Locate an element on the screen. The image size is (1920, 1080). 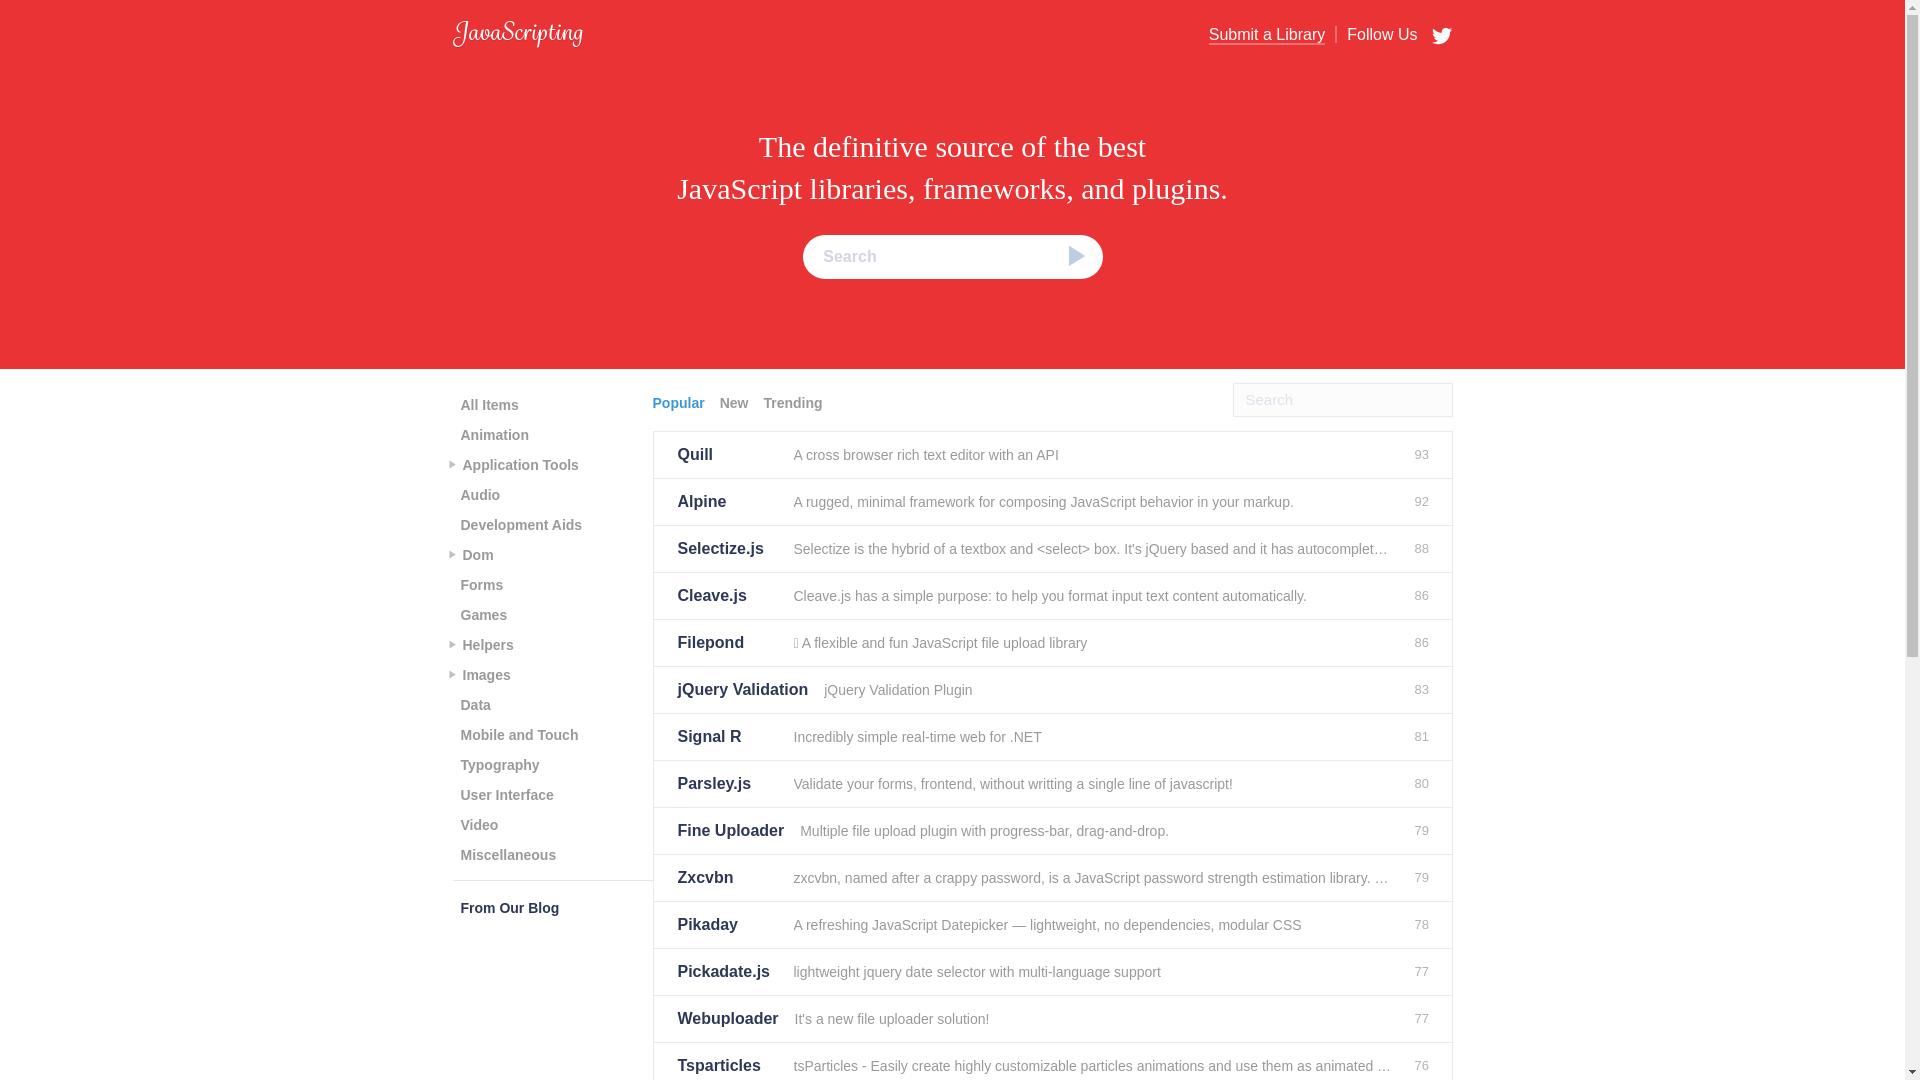
Development Aids is located at coordinates (520, 524).